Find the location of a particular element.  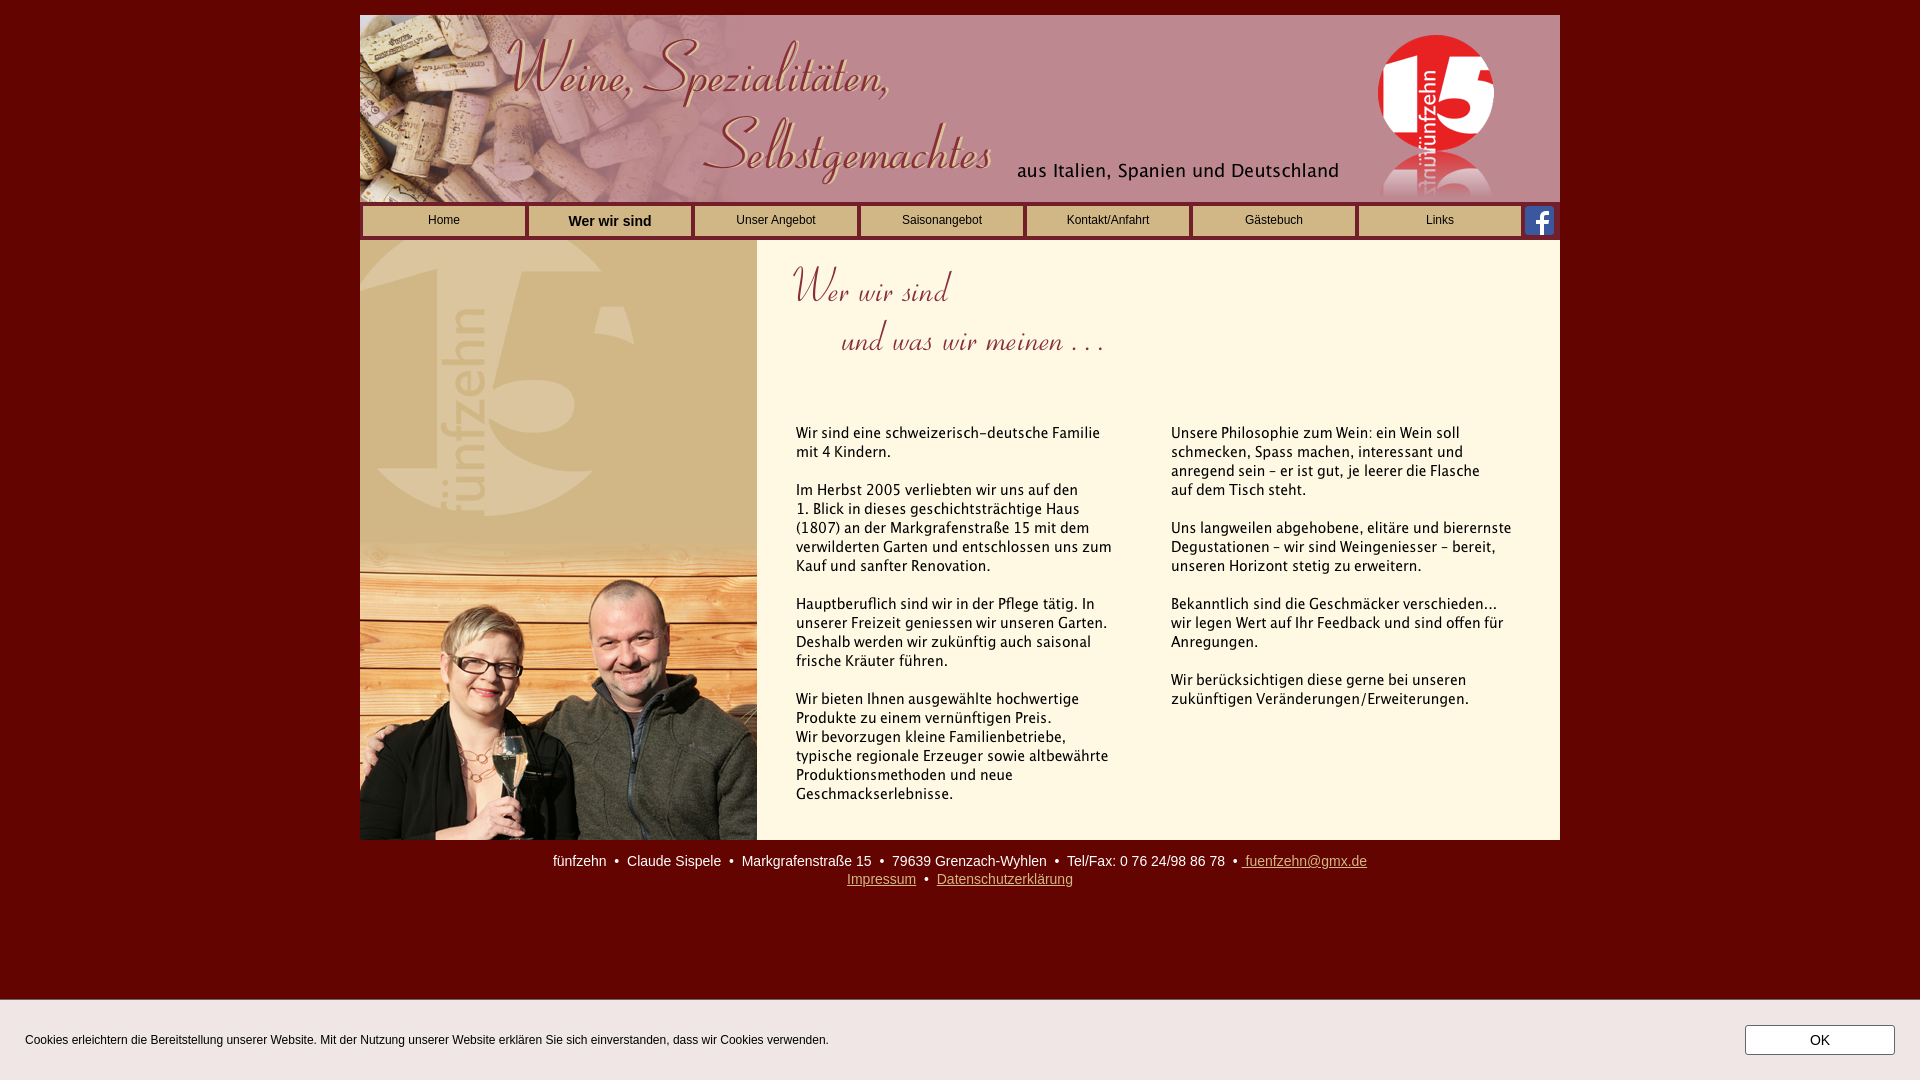

Saisonangebot is located at coordinates (942, 221).